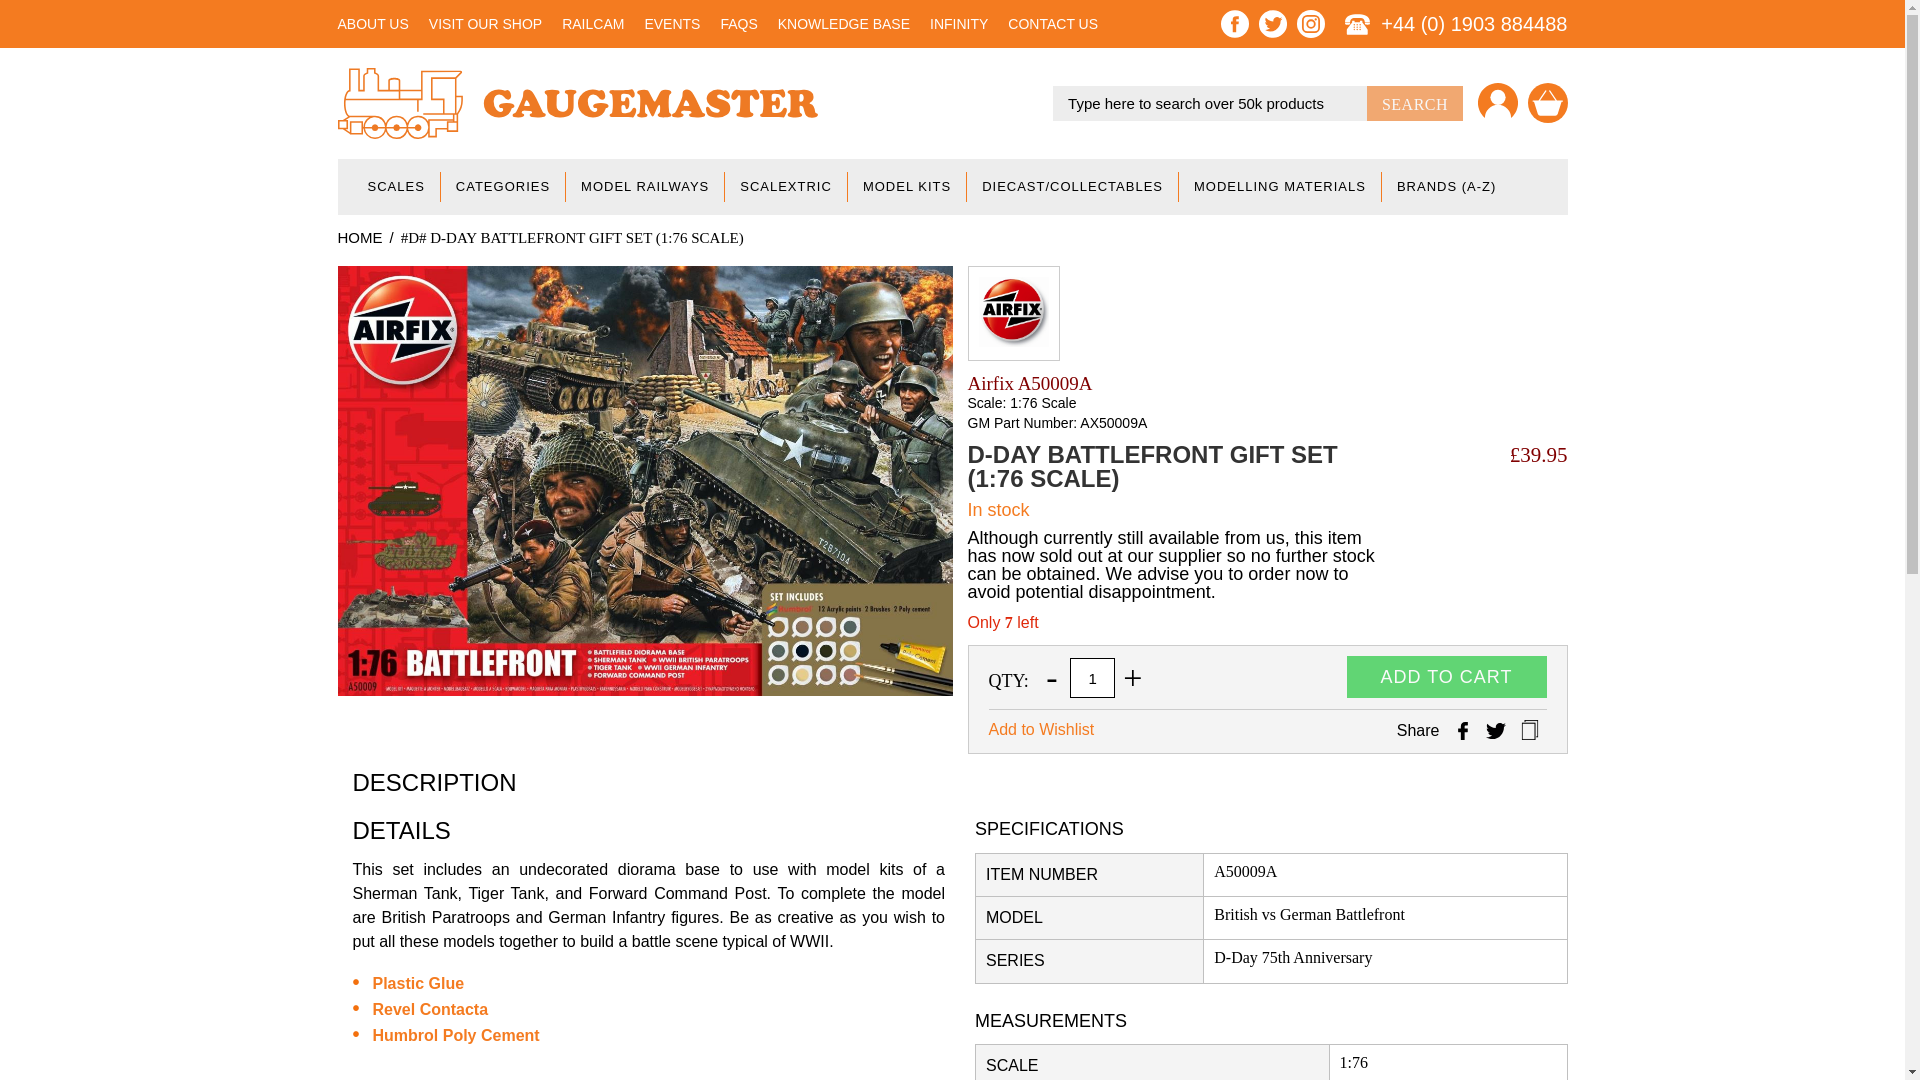  Describe the element at coordinates (844, 24) in the screenshot. I see `KNOWLEDGE BASE` at that location.